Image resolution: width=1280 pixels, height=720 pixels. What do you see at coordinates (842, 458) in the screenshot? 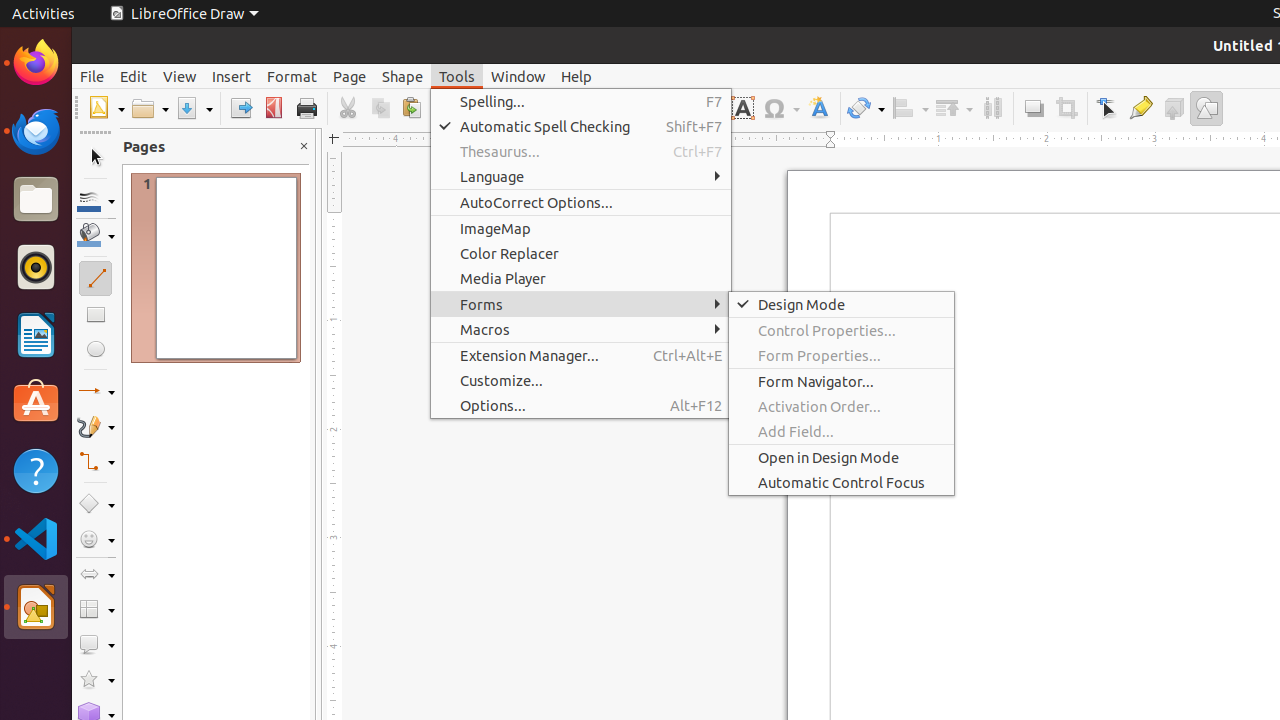
I see `Open in Design Mode` at bounding box center [842, 458].